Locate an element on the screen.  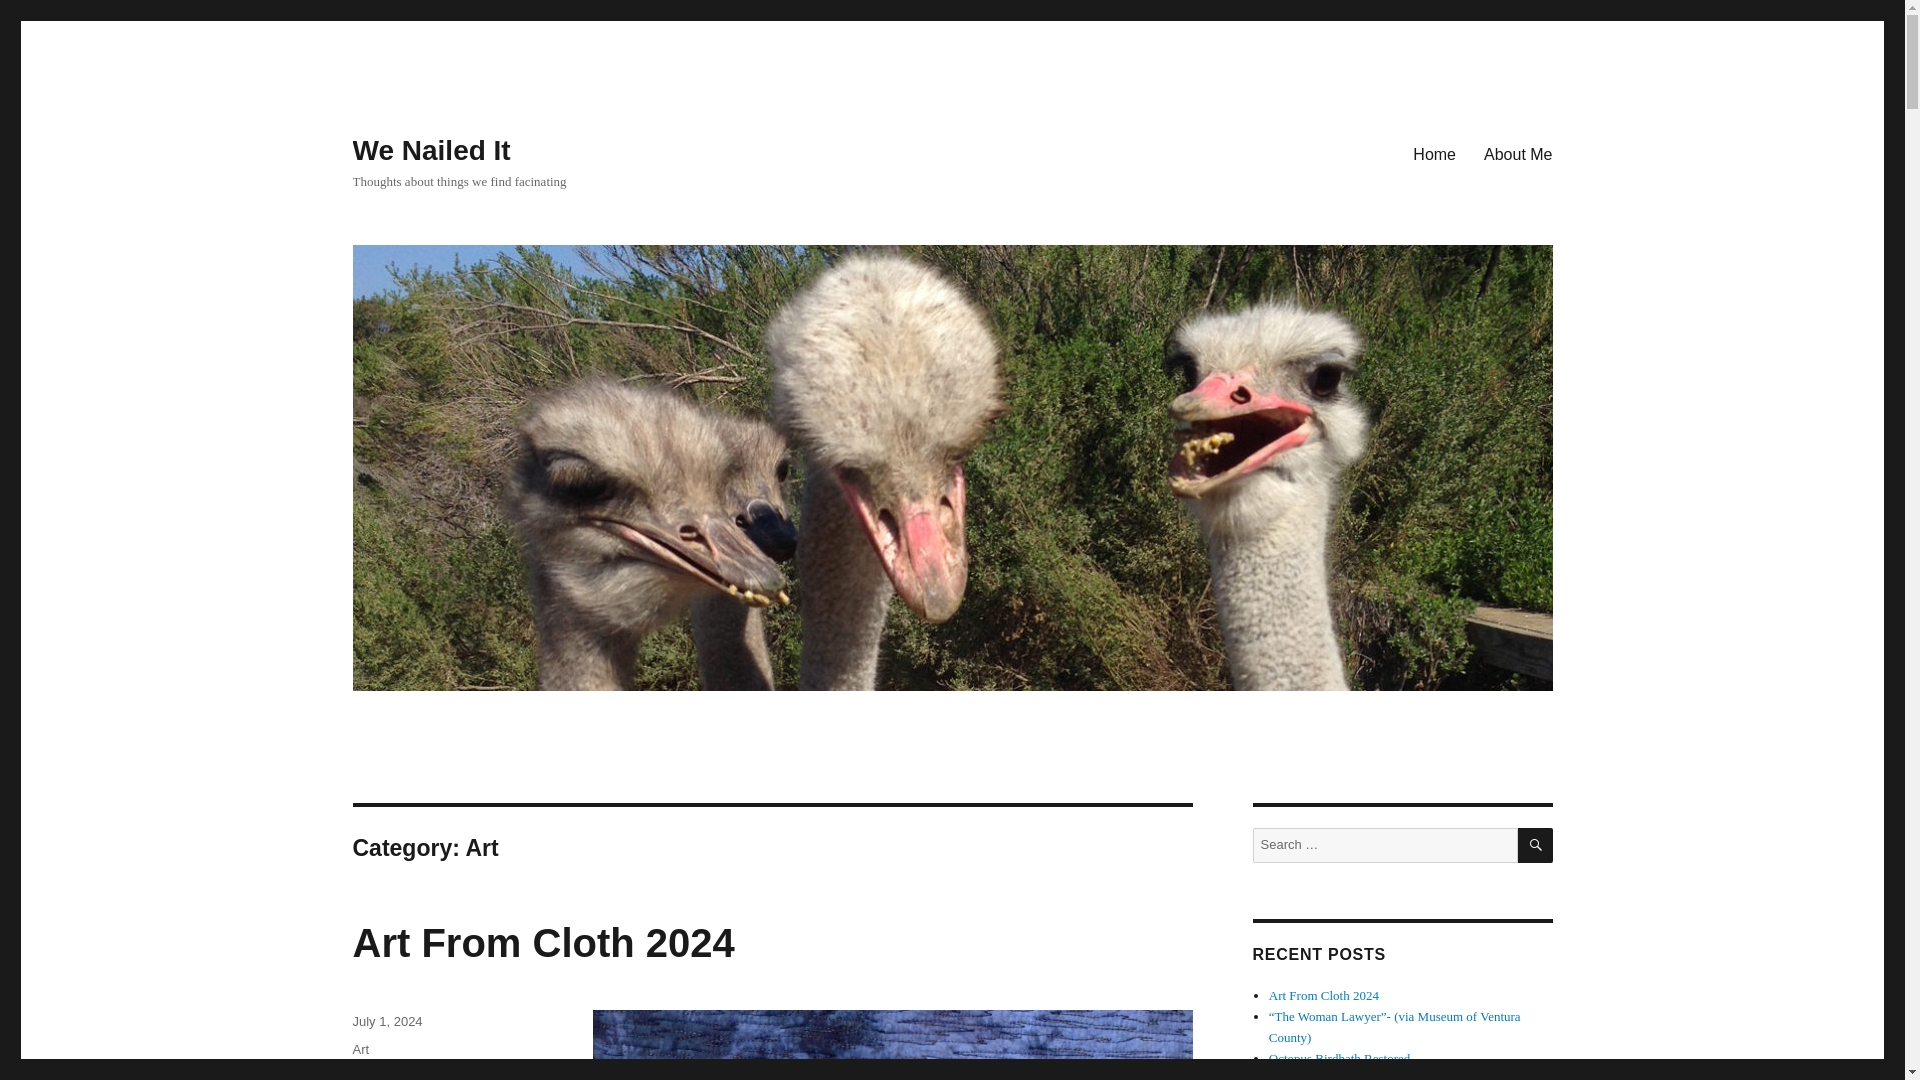
About Me is located at coordinates (1518, 153).